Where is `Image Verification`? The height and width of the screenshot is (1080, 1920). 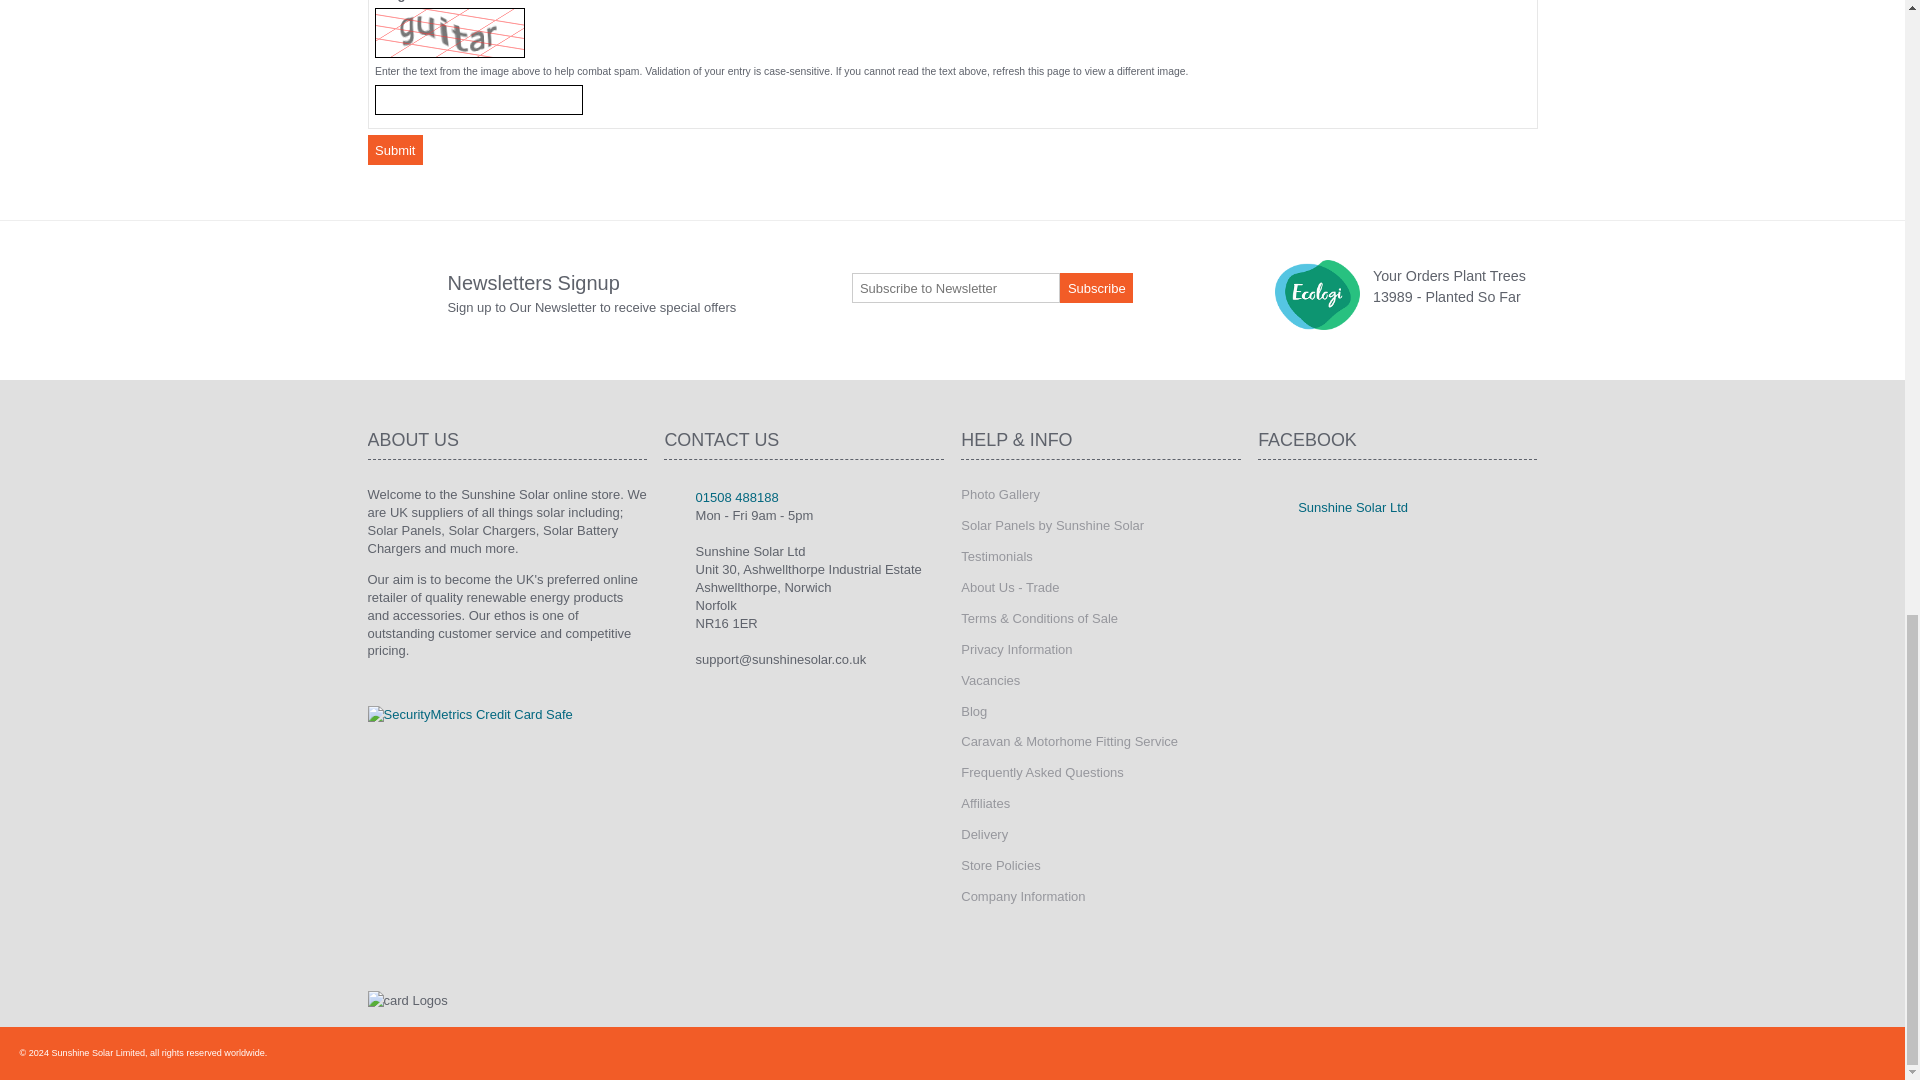 Image Verification is located at coordinates (478, 100).